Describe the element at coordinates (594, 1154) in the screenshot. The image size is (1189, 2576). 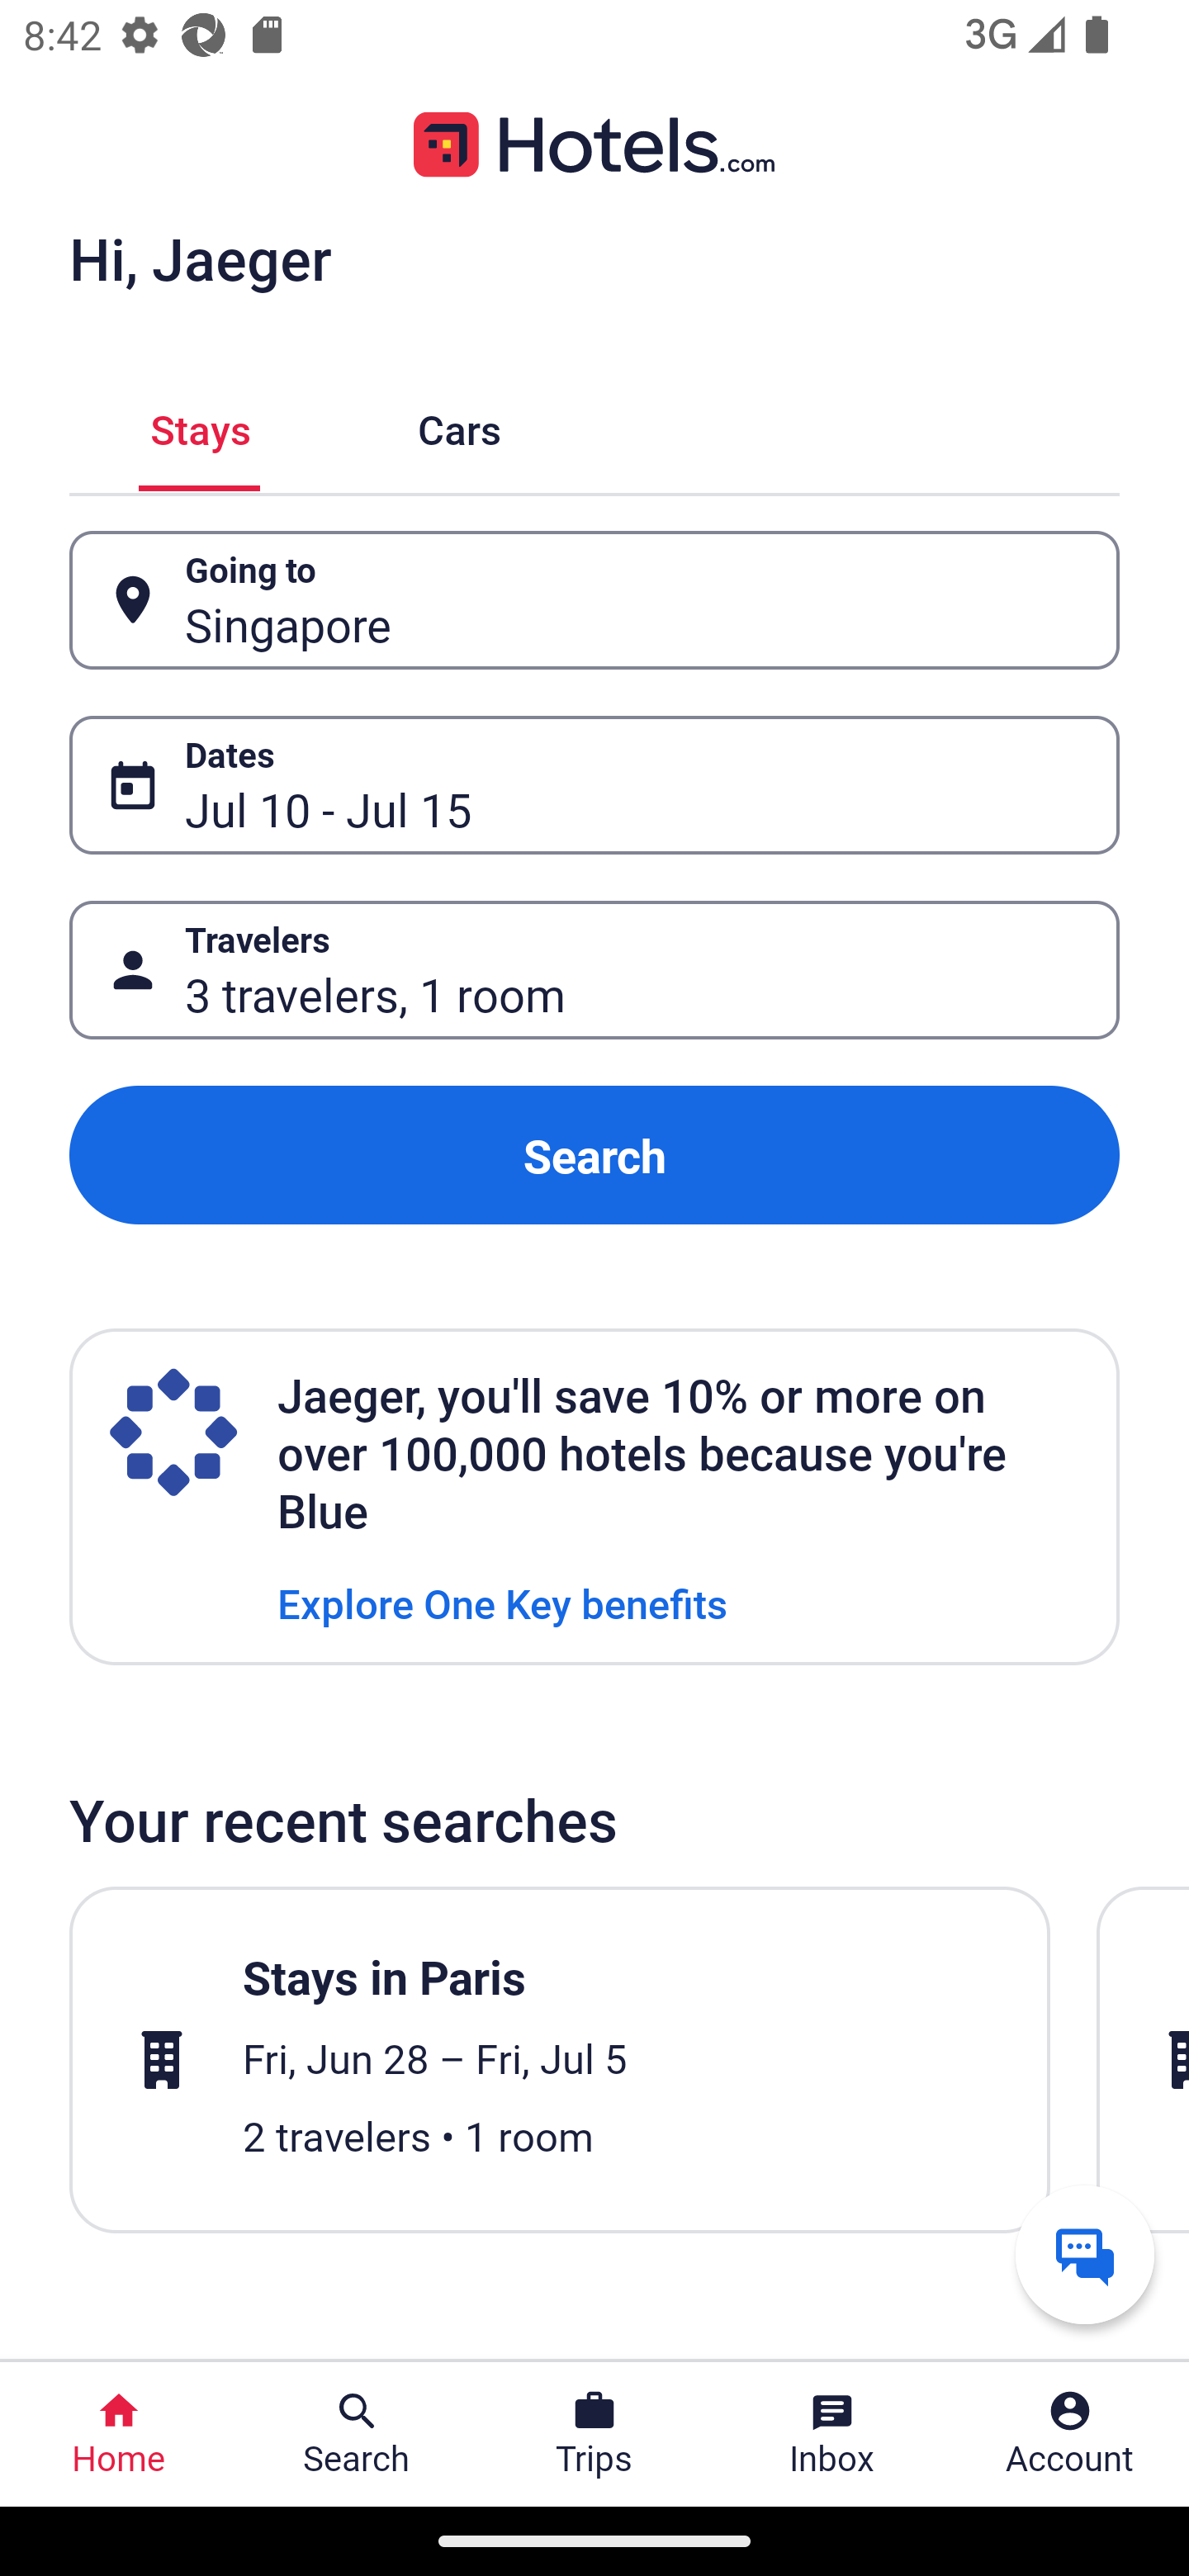
I see `Search` at that location.